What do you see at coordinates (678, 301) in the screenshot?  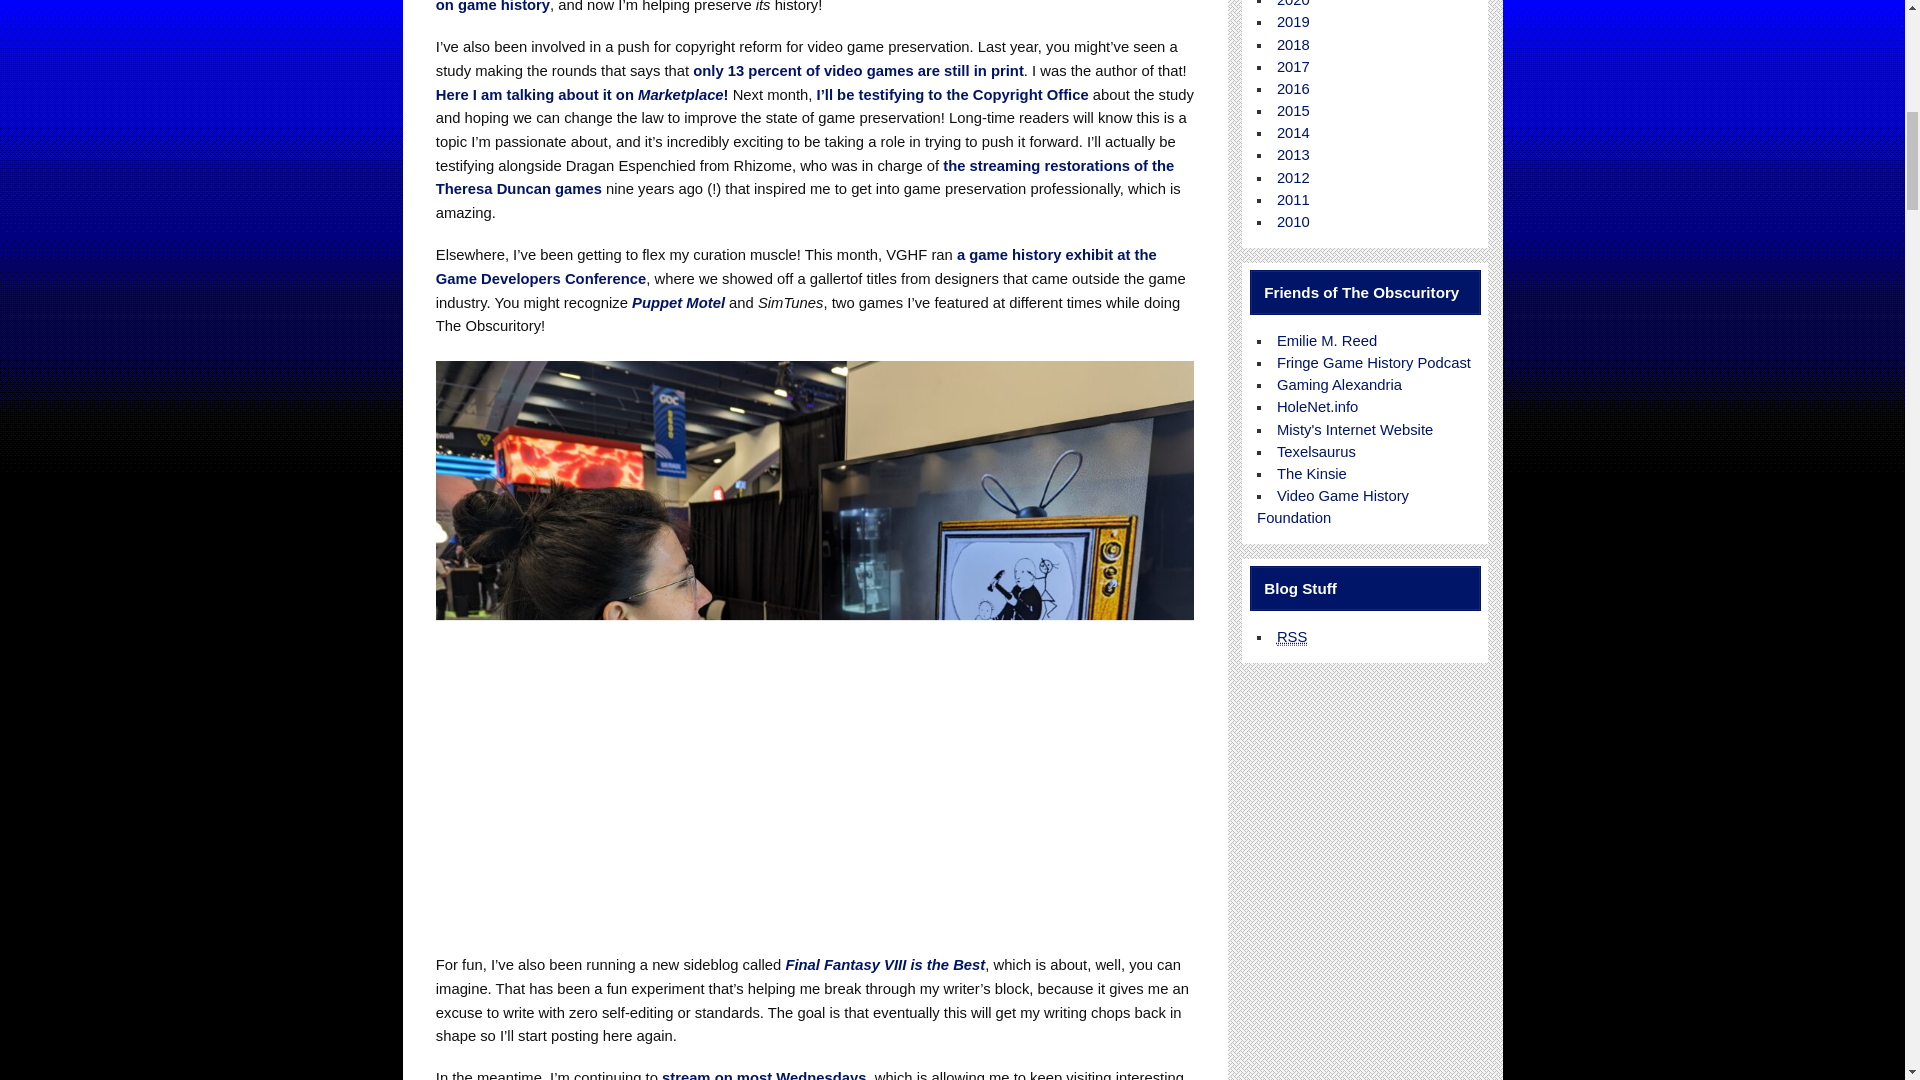 I see `Puppet Motel` at bounding box center [678, 301].